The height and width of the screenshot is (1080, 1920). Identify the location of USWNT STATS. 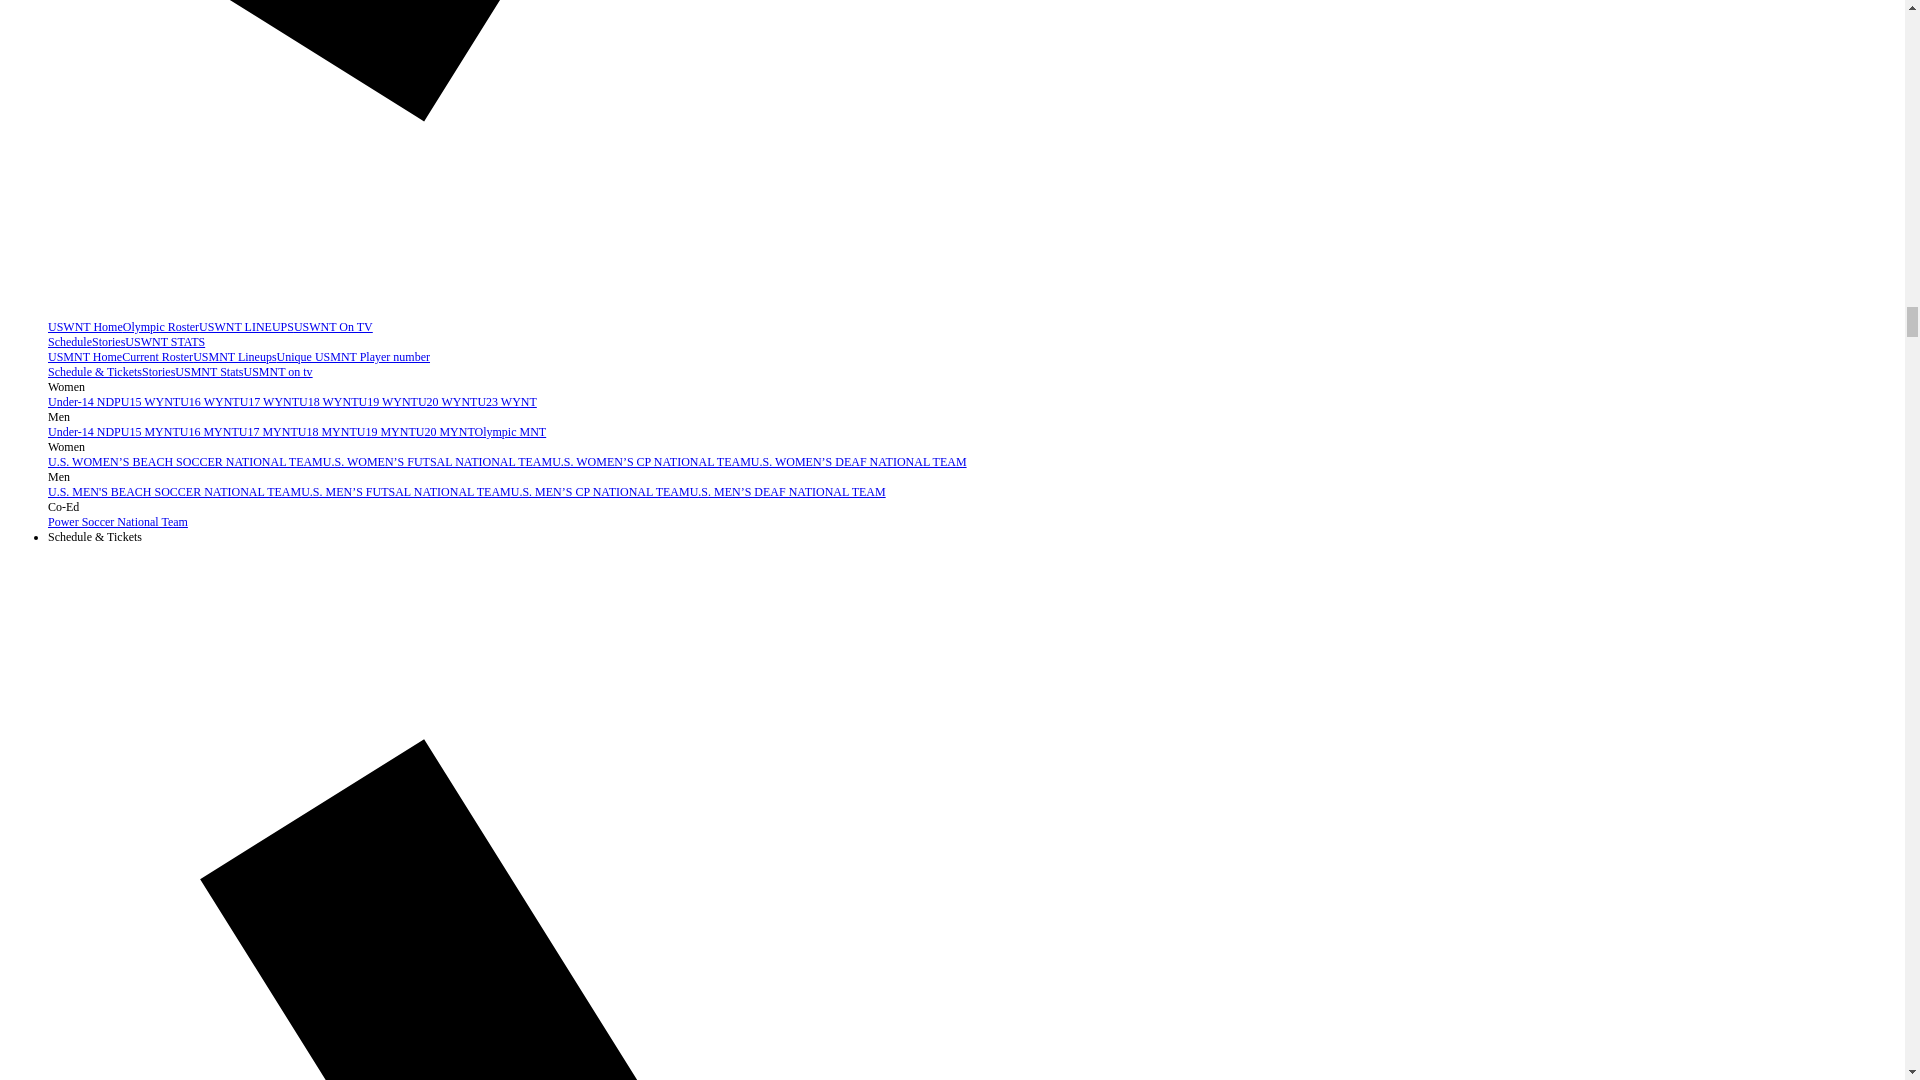
(164, 341).